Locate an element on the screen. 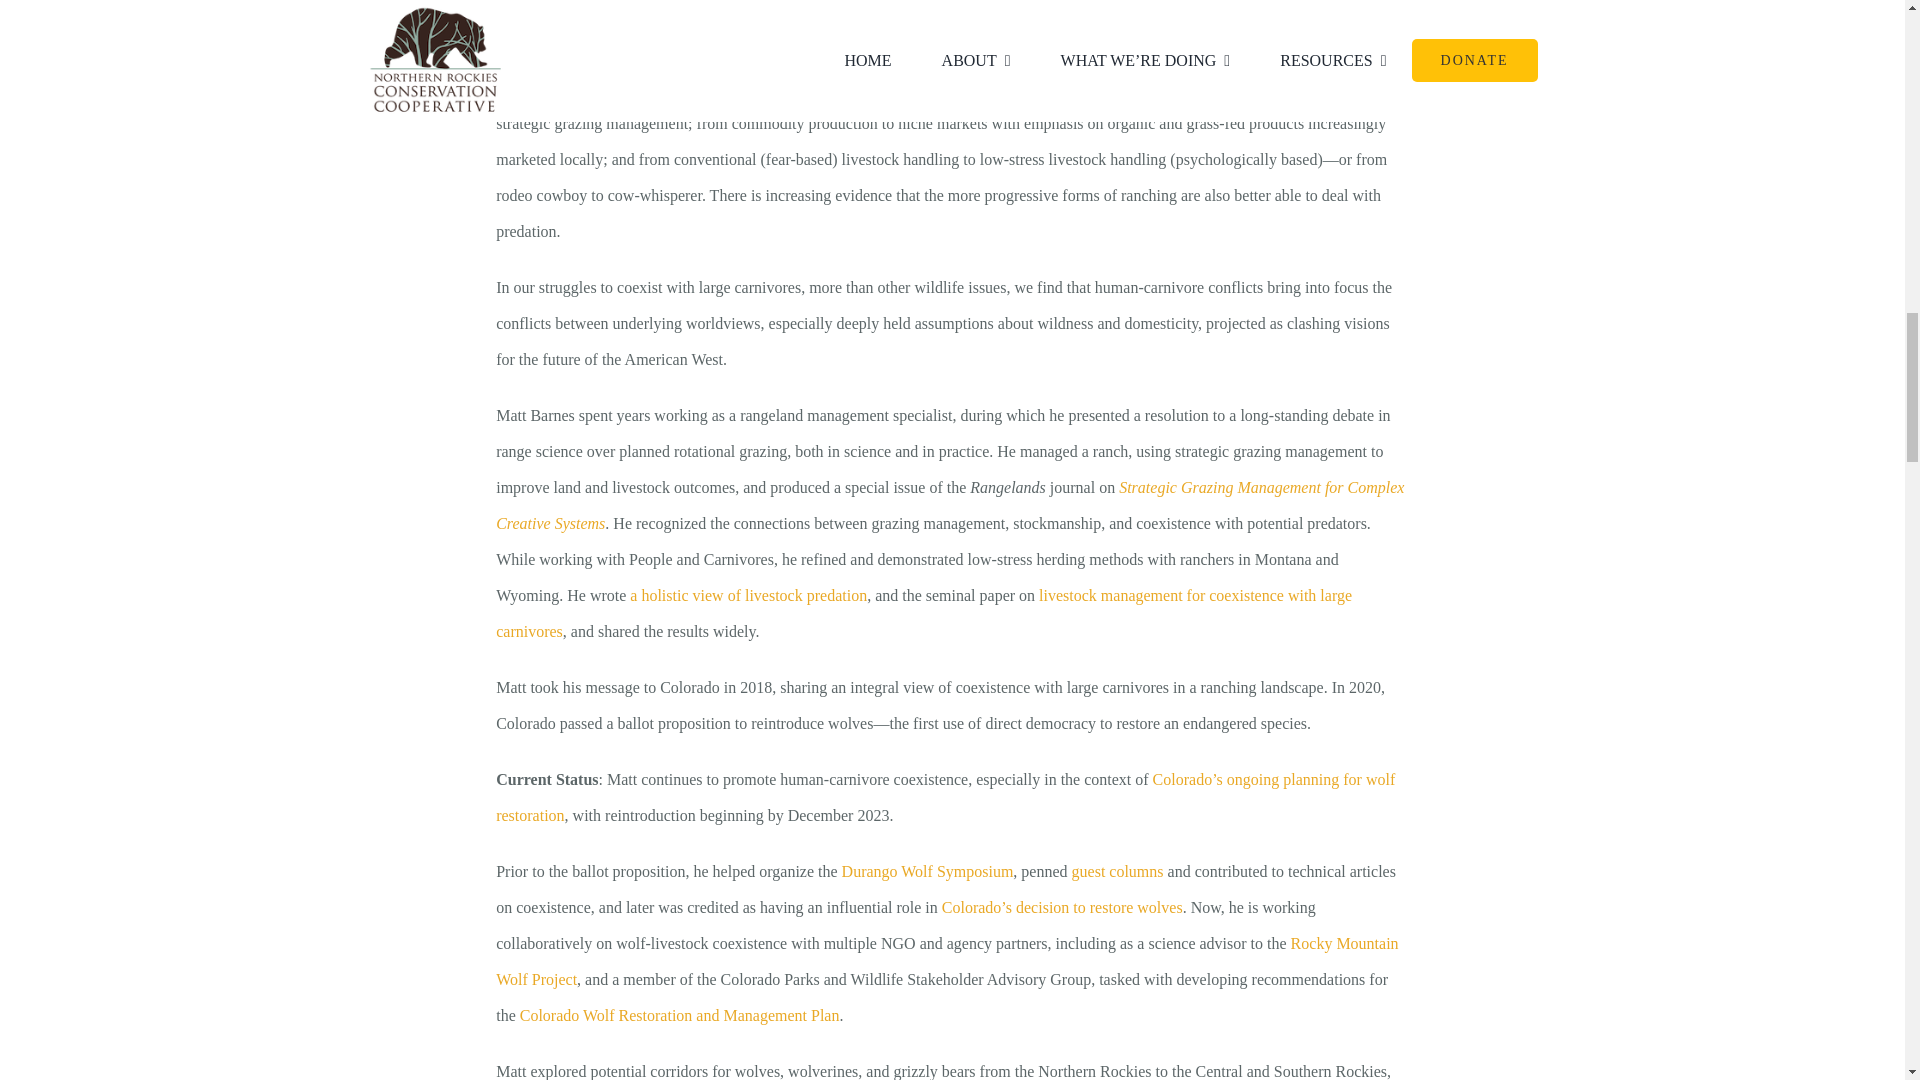 The width and height of the screenshot is (1920, 1080). Colorado Wolf Restoration and Management Plan is located at coordinates (680, 1014).